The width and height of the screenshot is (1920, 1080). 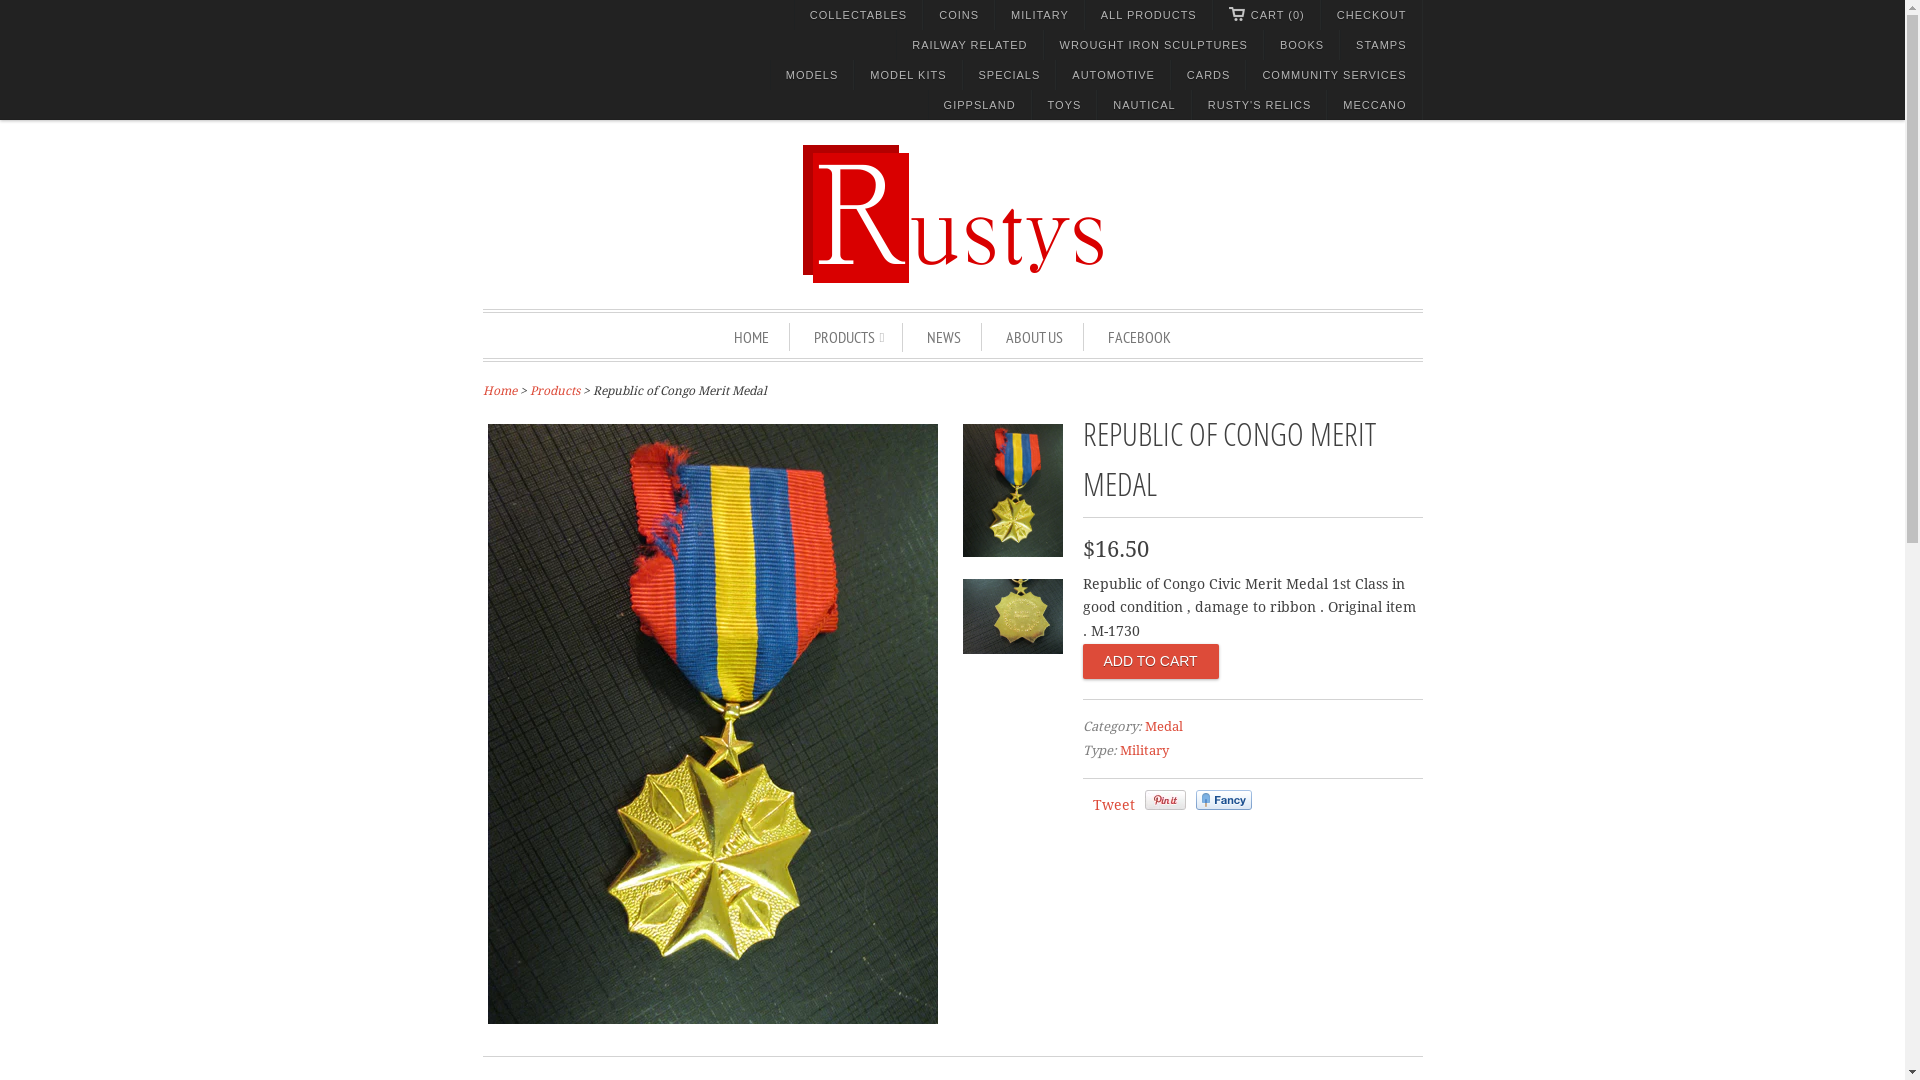 What do you see at coordinates (944, 337) in the screenshot?
I see `NEWS` at bounding box center [944, 337].